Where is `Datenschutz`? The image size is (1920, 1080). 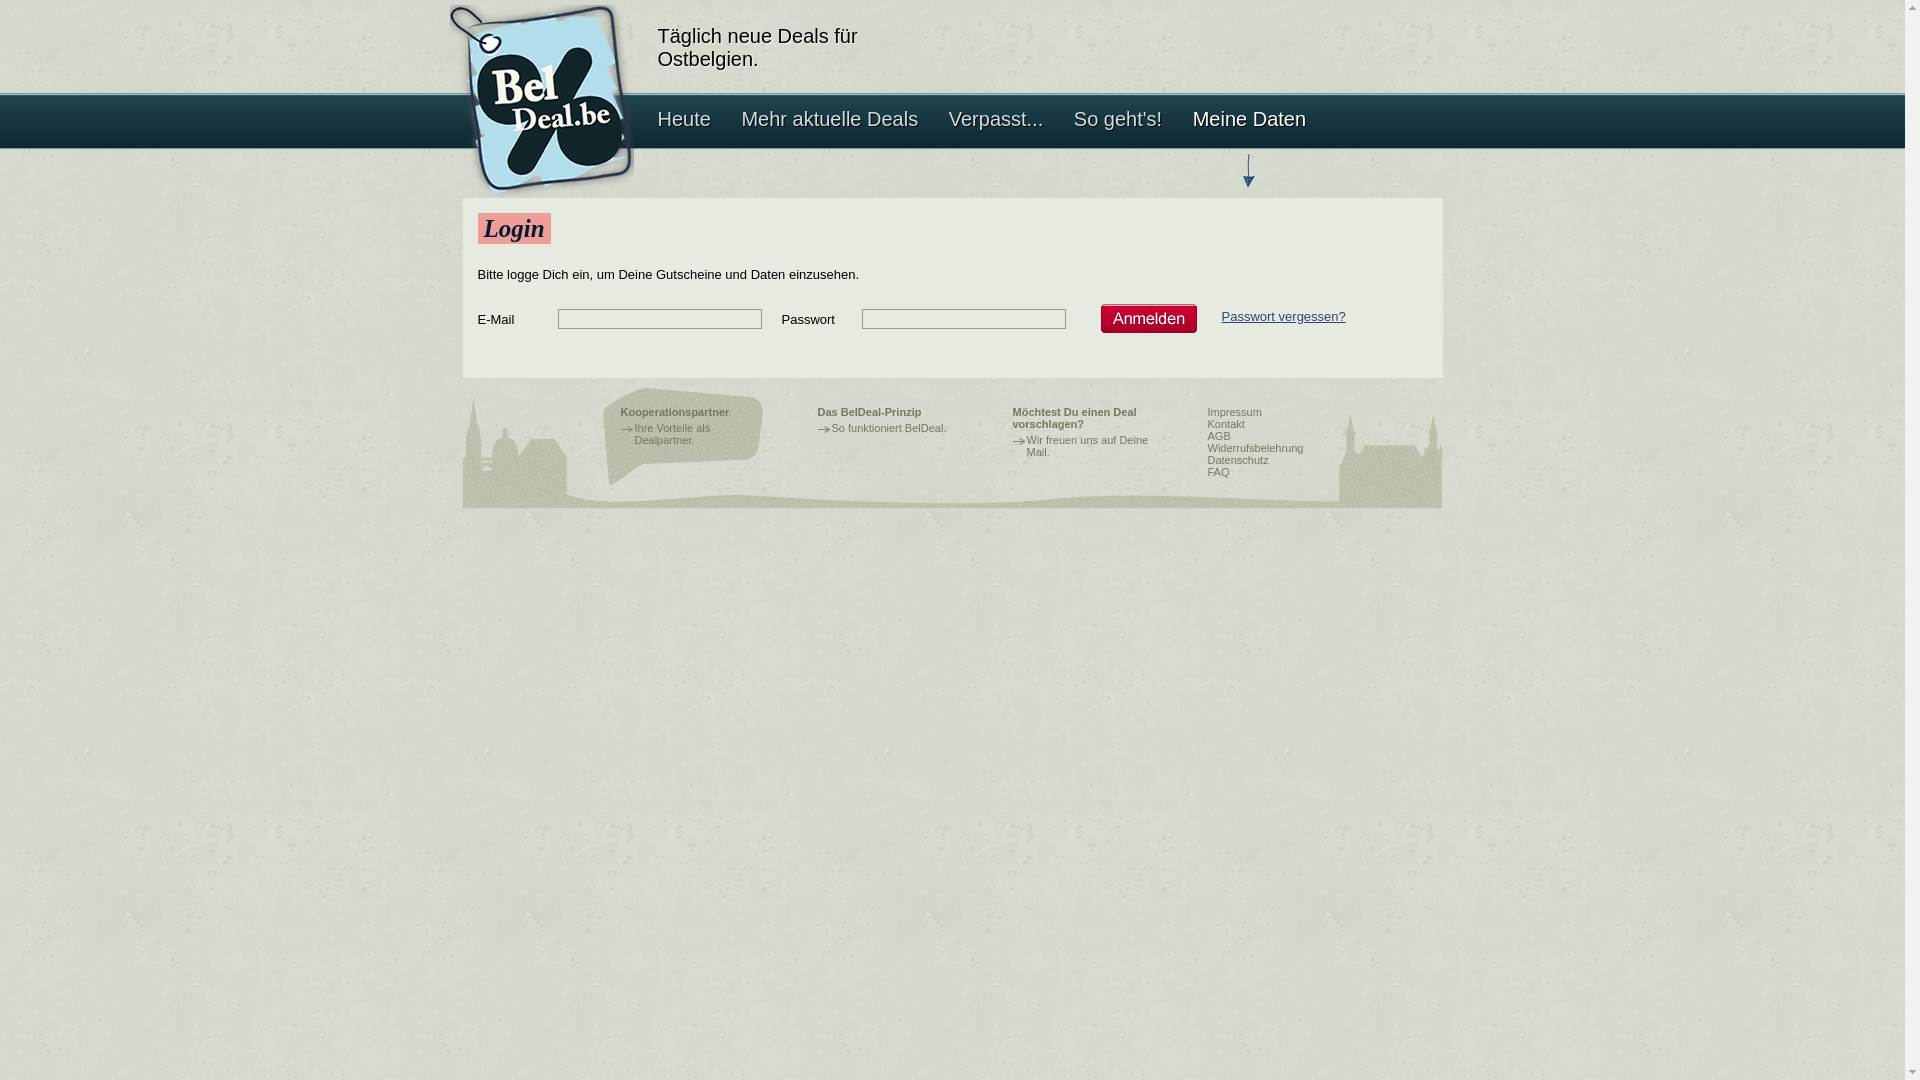 Datenschutz is located at coordinates (1238, 460).